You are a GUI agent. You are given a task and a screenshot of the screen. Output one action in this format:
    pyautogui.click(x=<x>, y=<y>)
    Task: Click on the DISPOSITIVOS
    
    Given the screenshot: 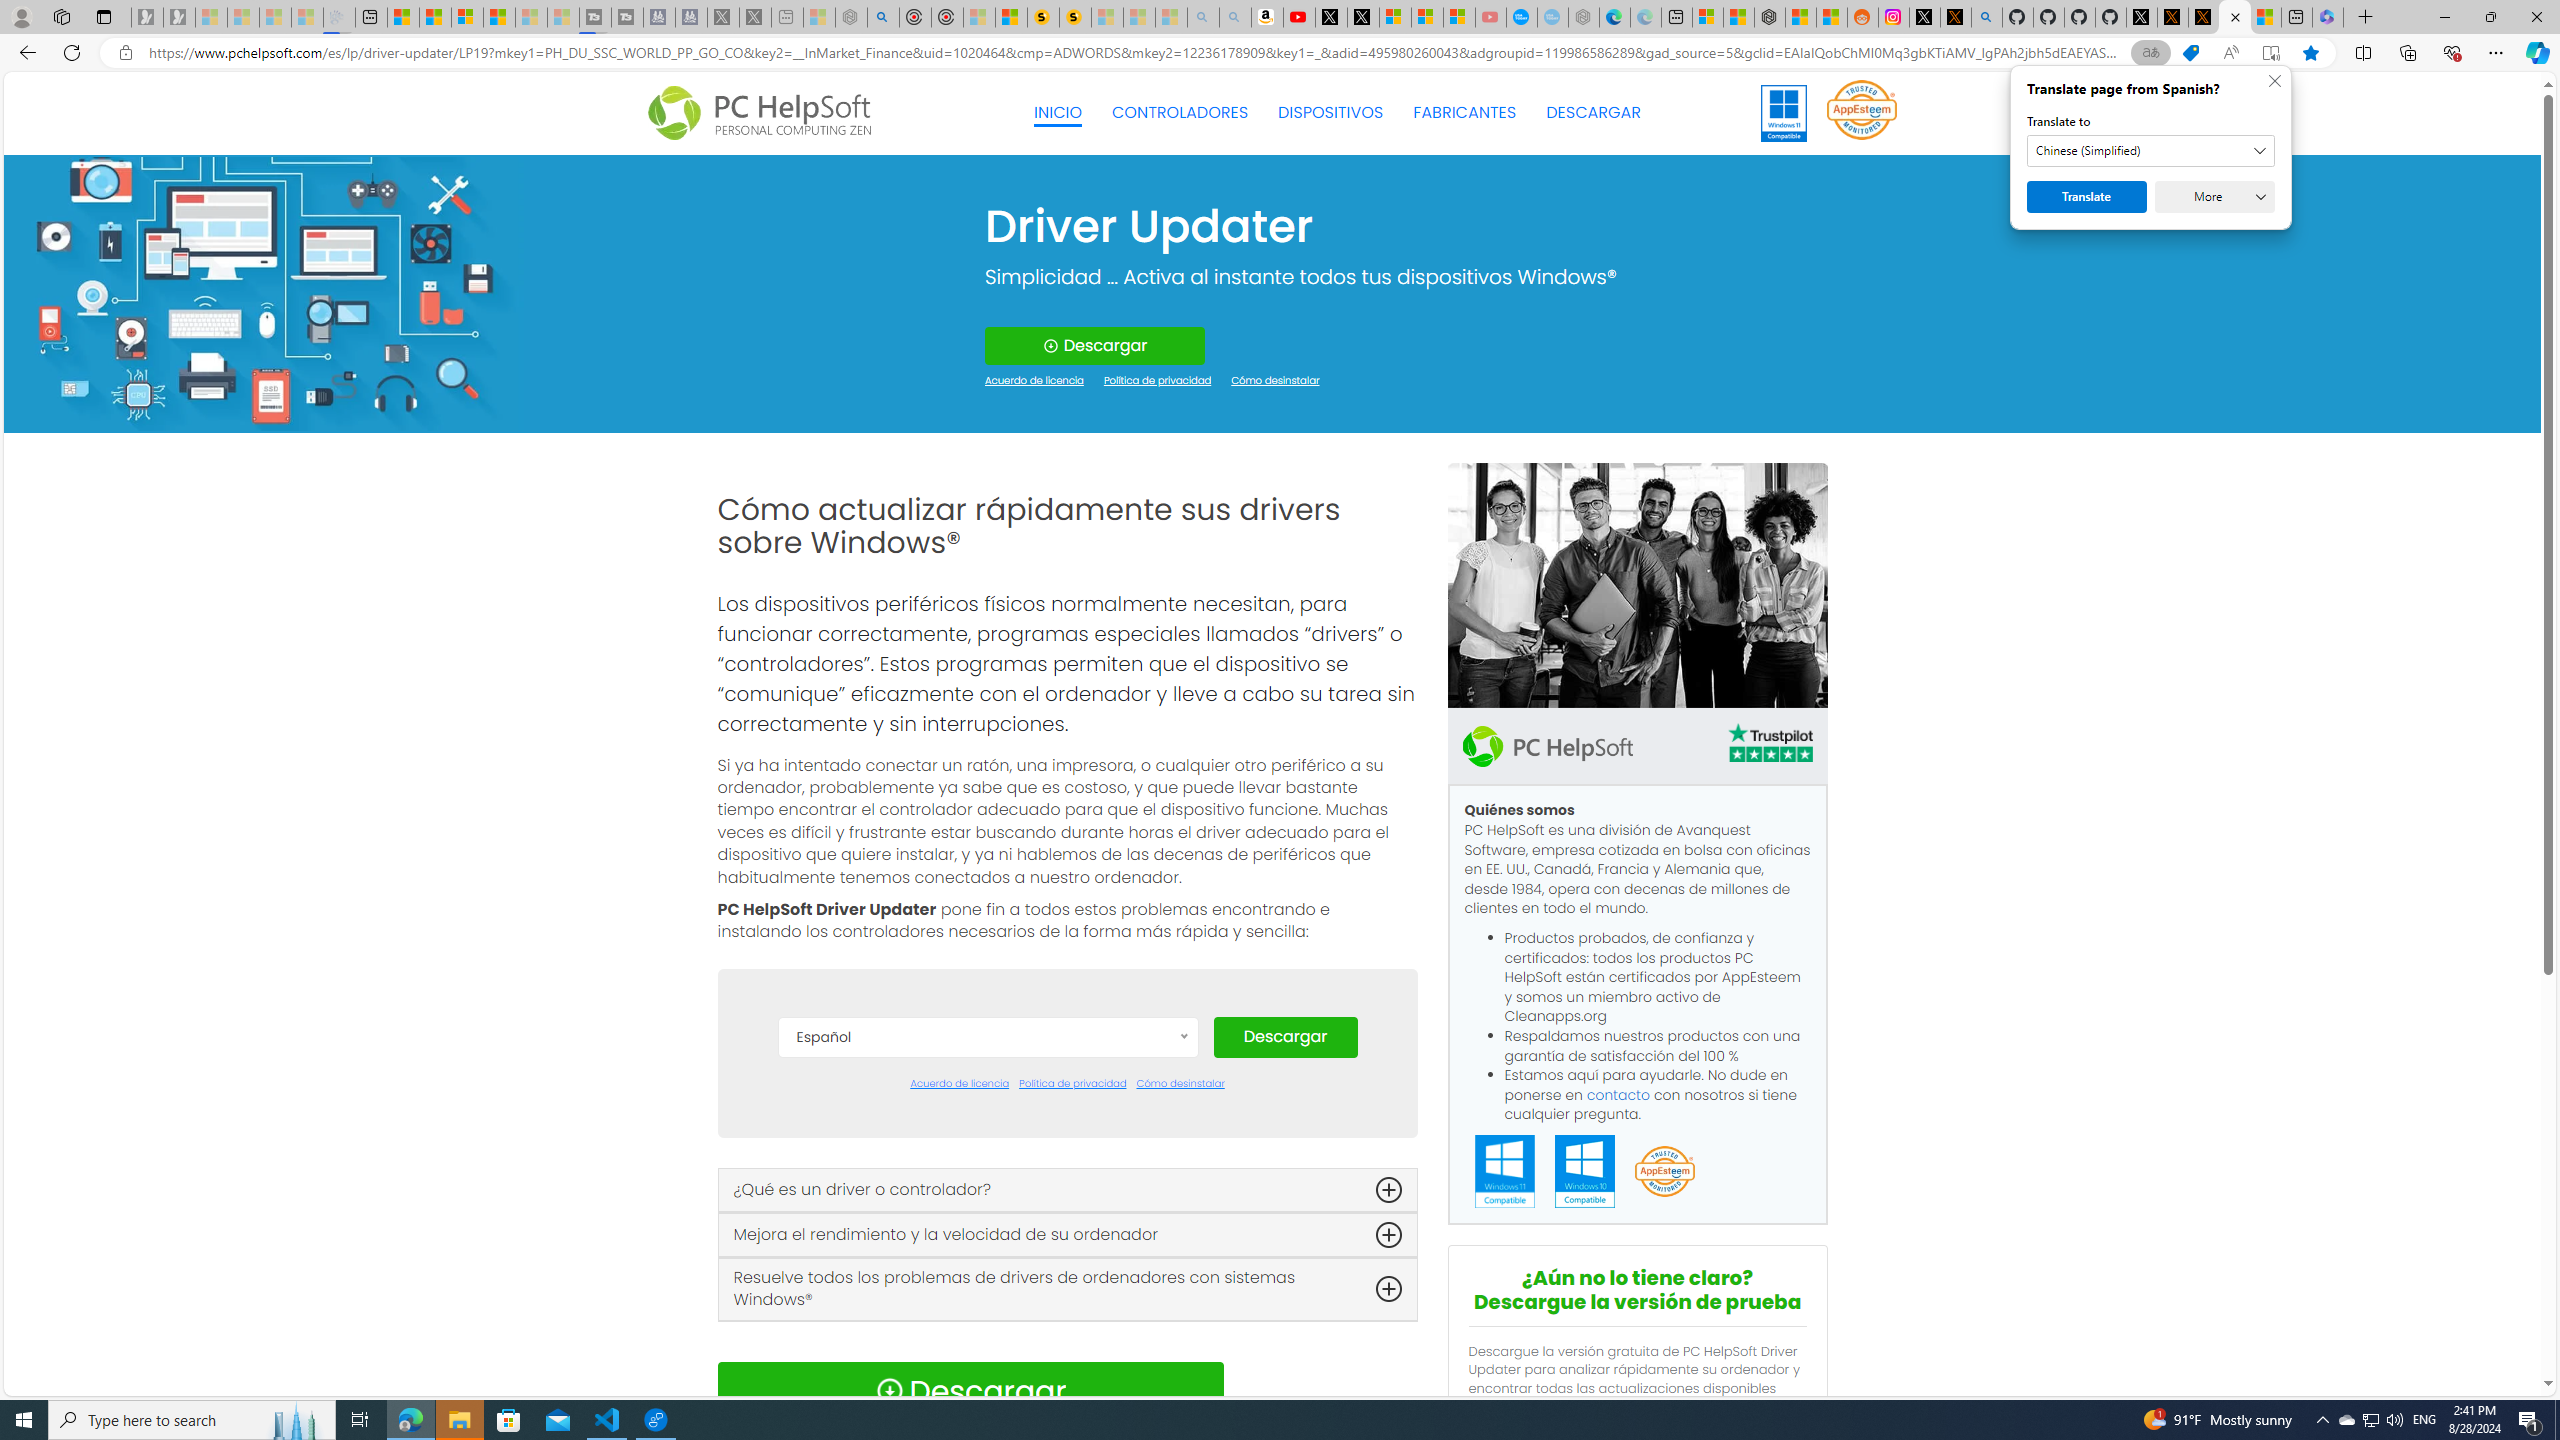 What is the action you would take?
    pyautogui.click(x=1330, y=112)
    